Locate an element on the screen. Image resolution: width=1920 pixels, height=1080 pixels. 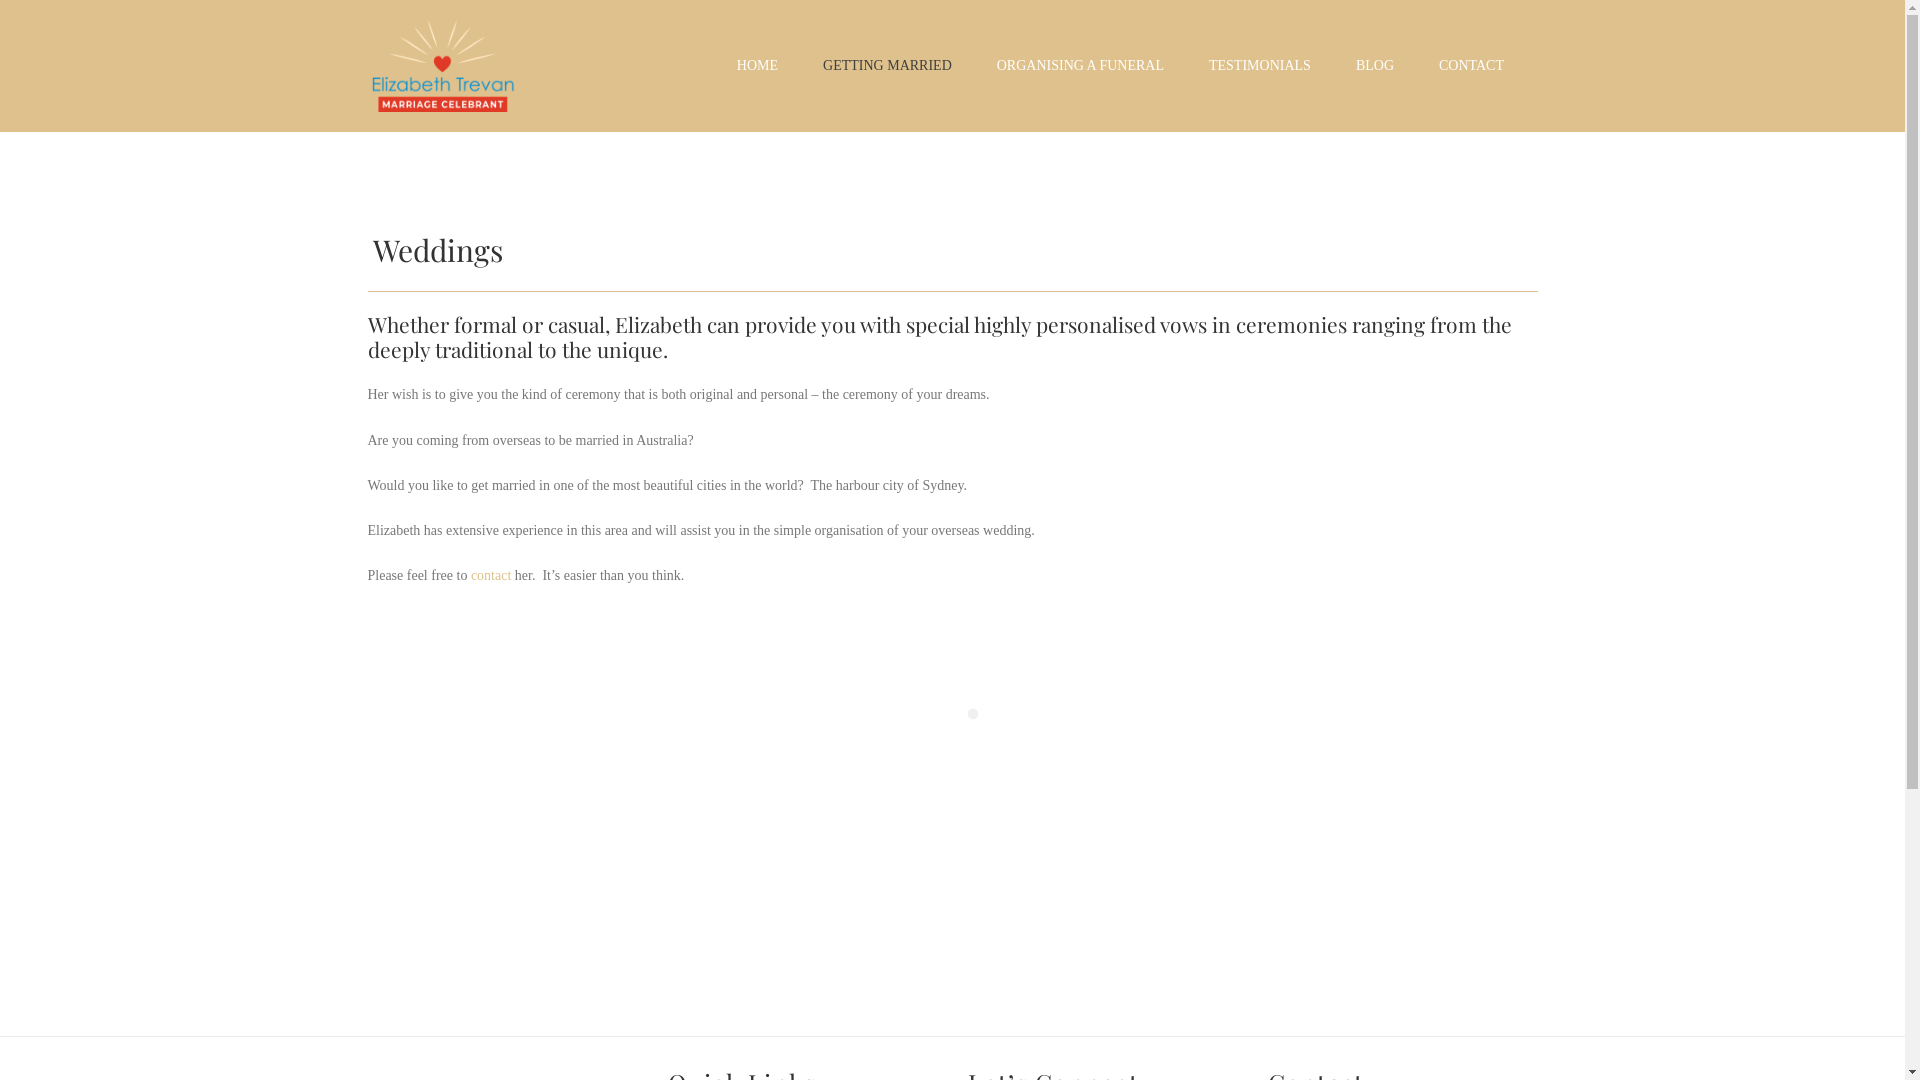
BLOG is located at coordinates (1375, 66).